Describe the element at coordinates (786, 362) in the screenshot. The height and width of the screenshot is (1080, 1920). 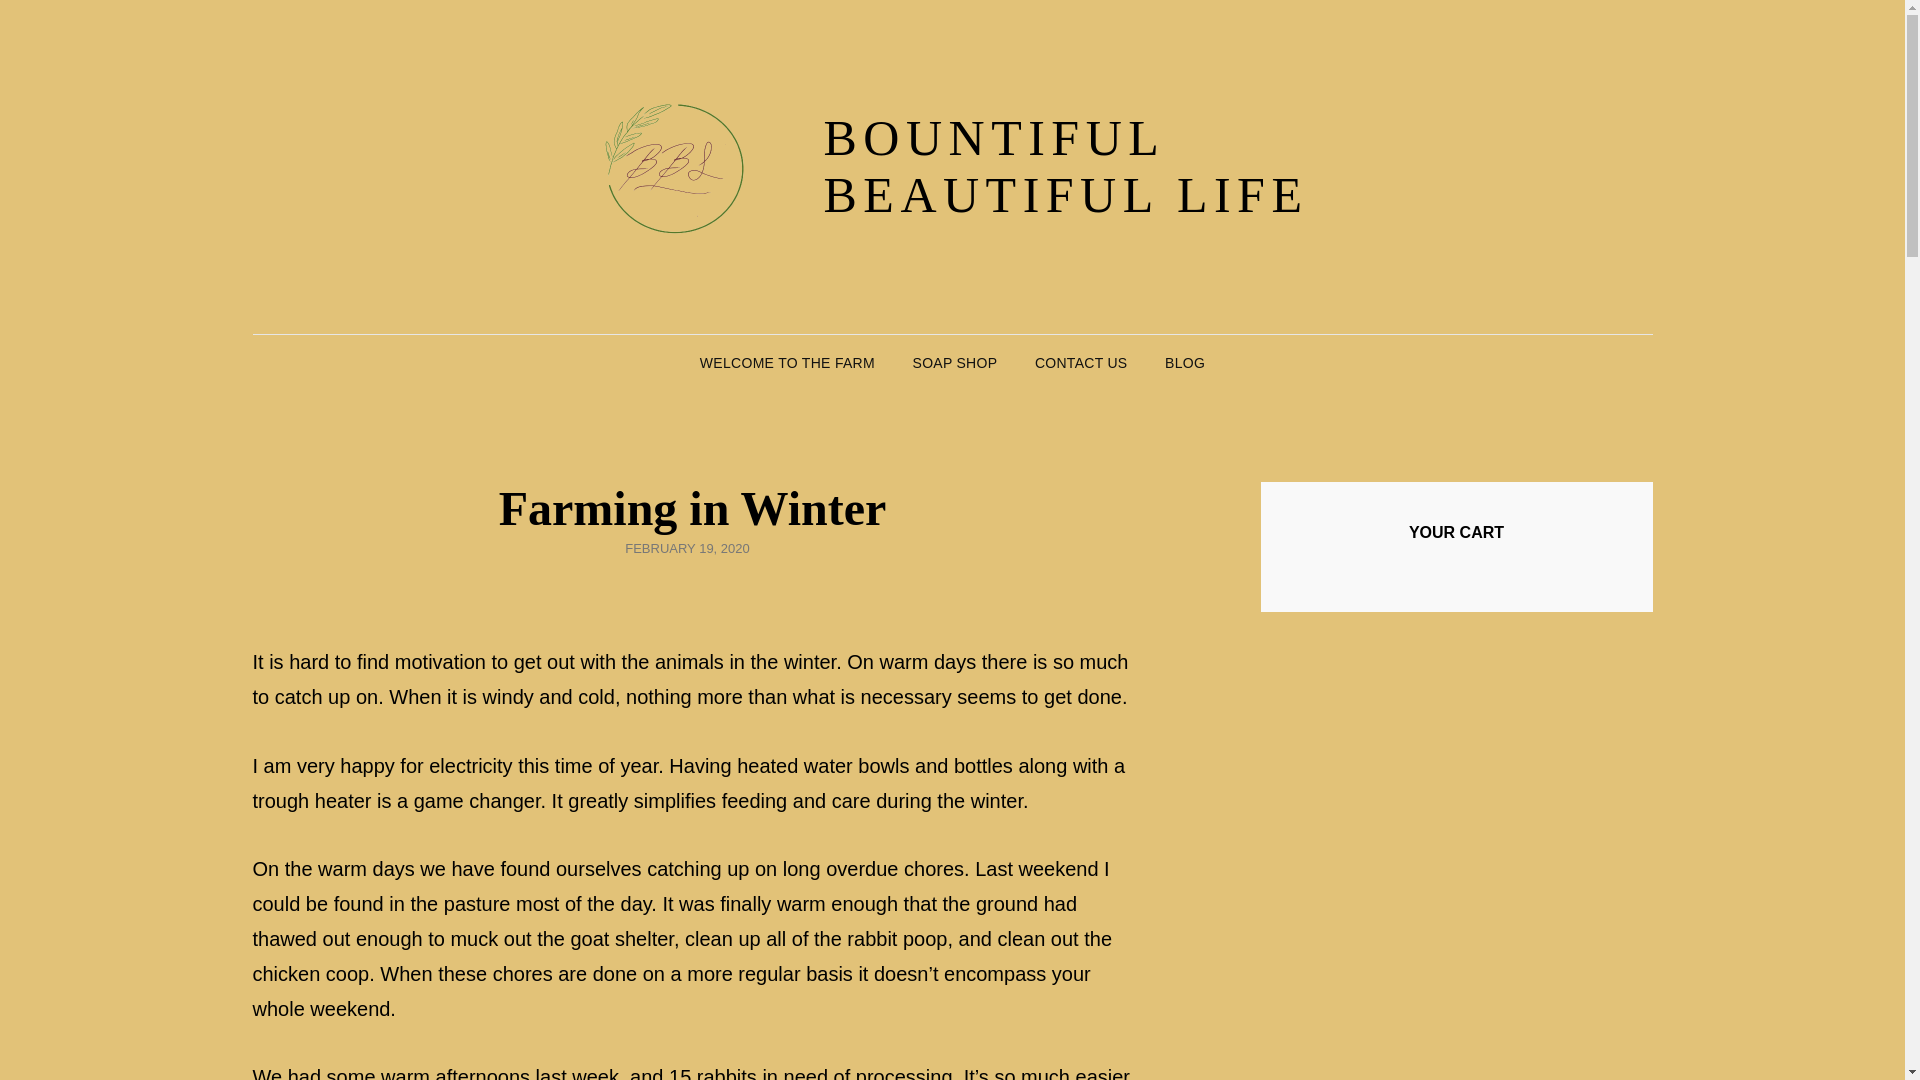
I see `WELCOME TO THE FARM` at that location.